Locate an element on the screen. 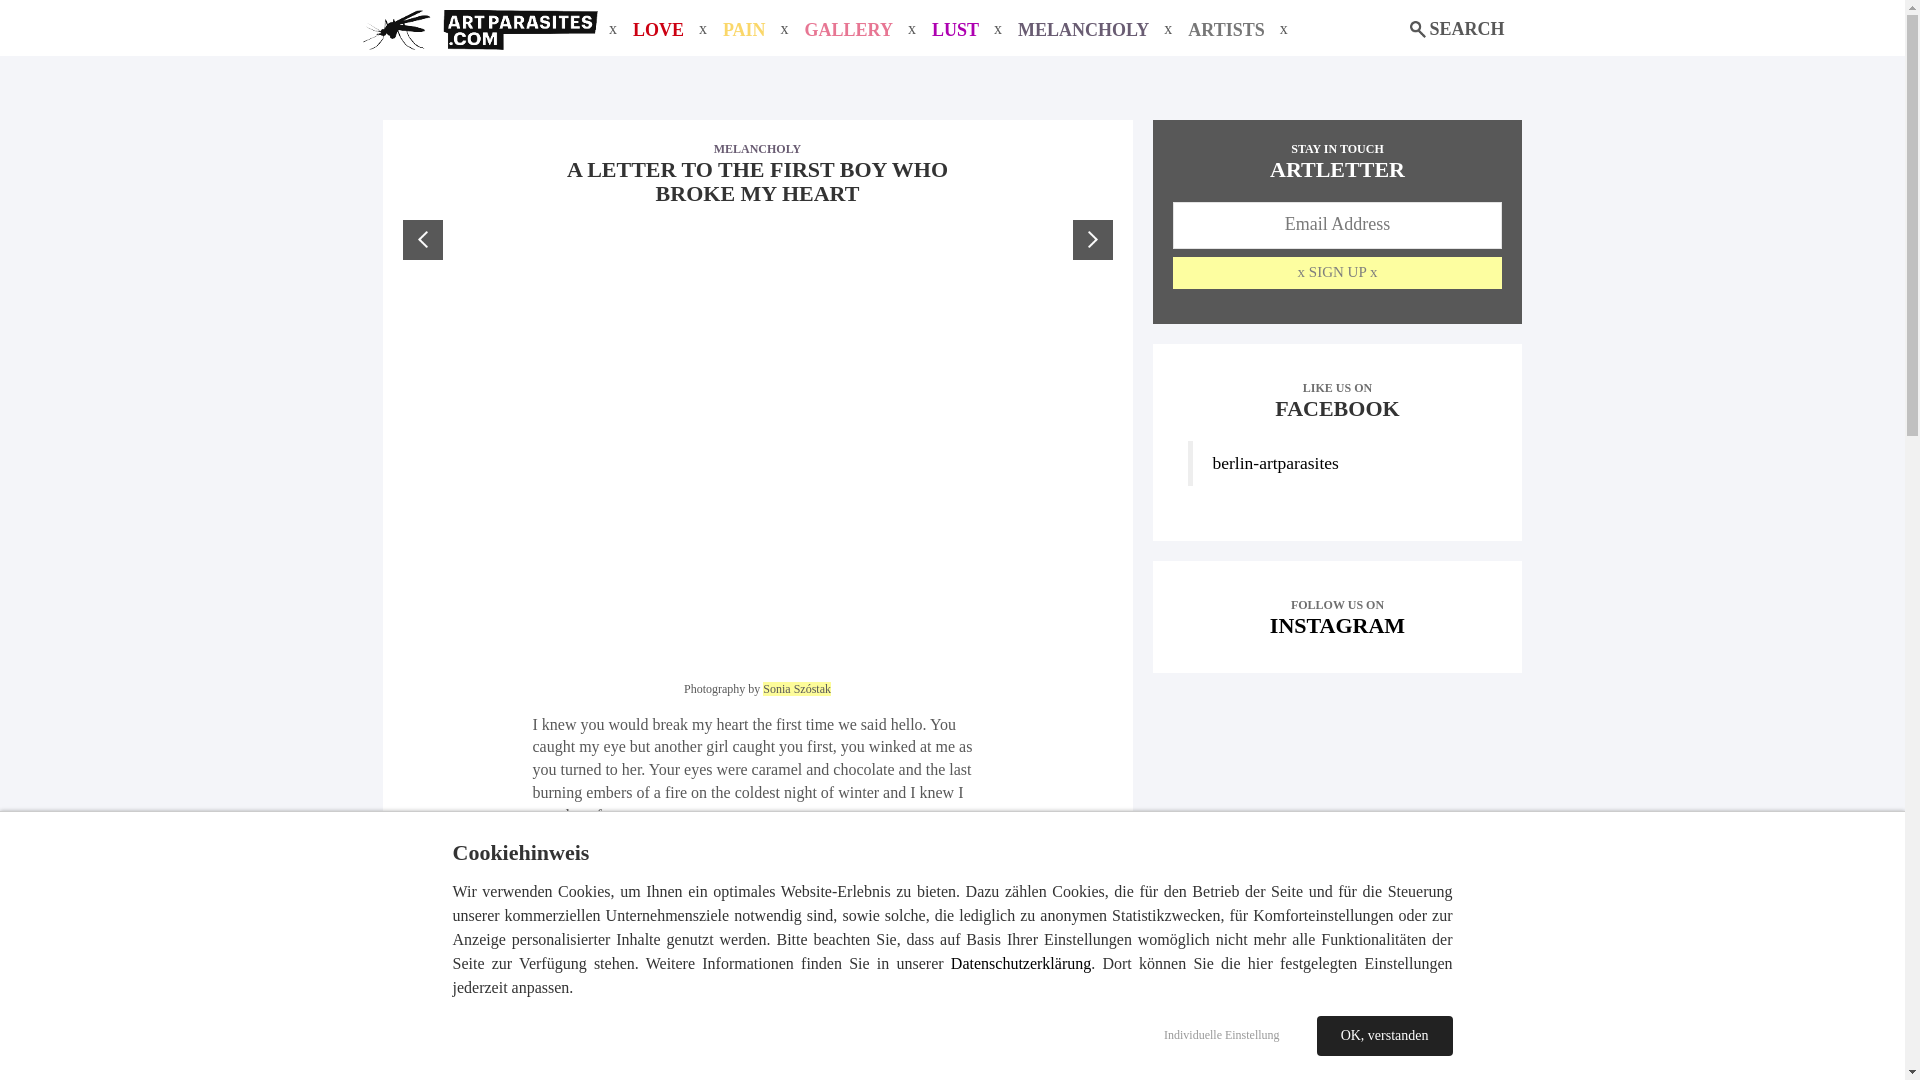 The height and width of the screenshot is (1080, 1920). artists is located at coordinates (1224, 30).